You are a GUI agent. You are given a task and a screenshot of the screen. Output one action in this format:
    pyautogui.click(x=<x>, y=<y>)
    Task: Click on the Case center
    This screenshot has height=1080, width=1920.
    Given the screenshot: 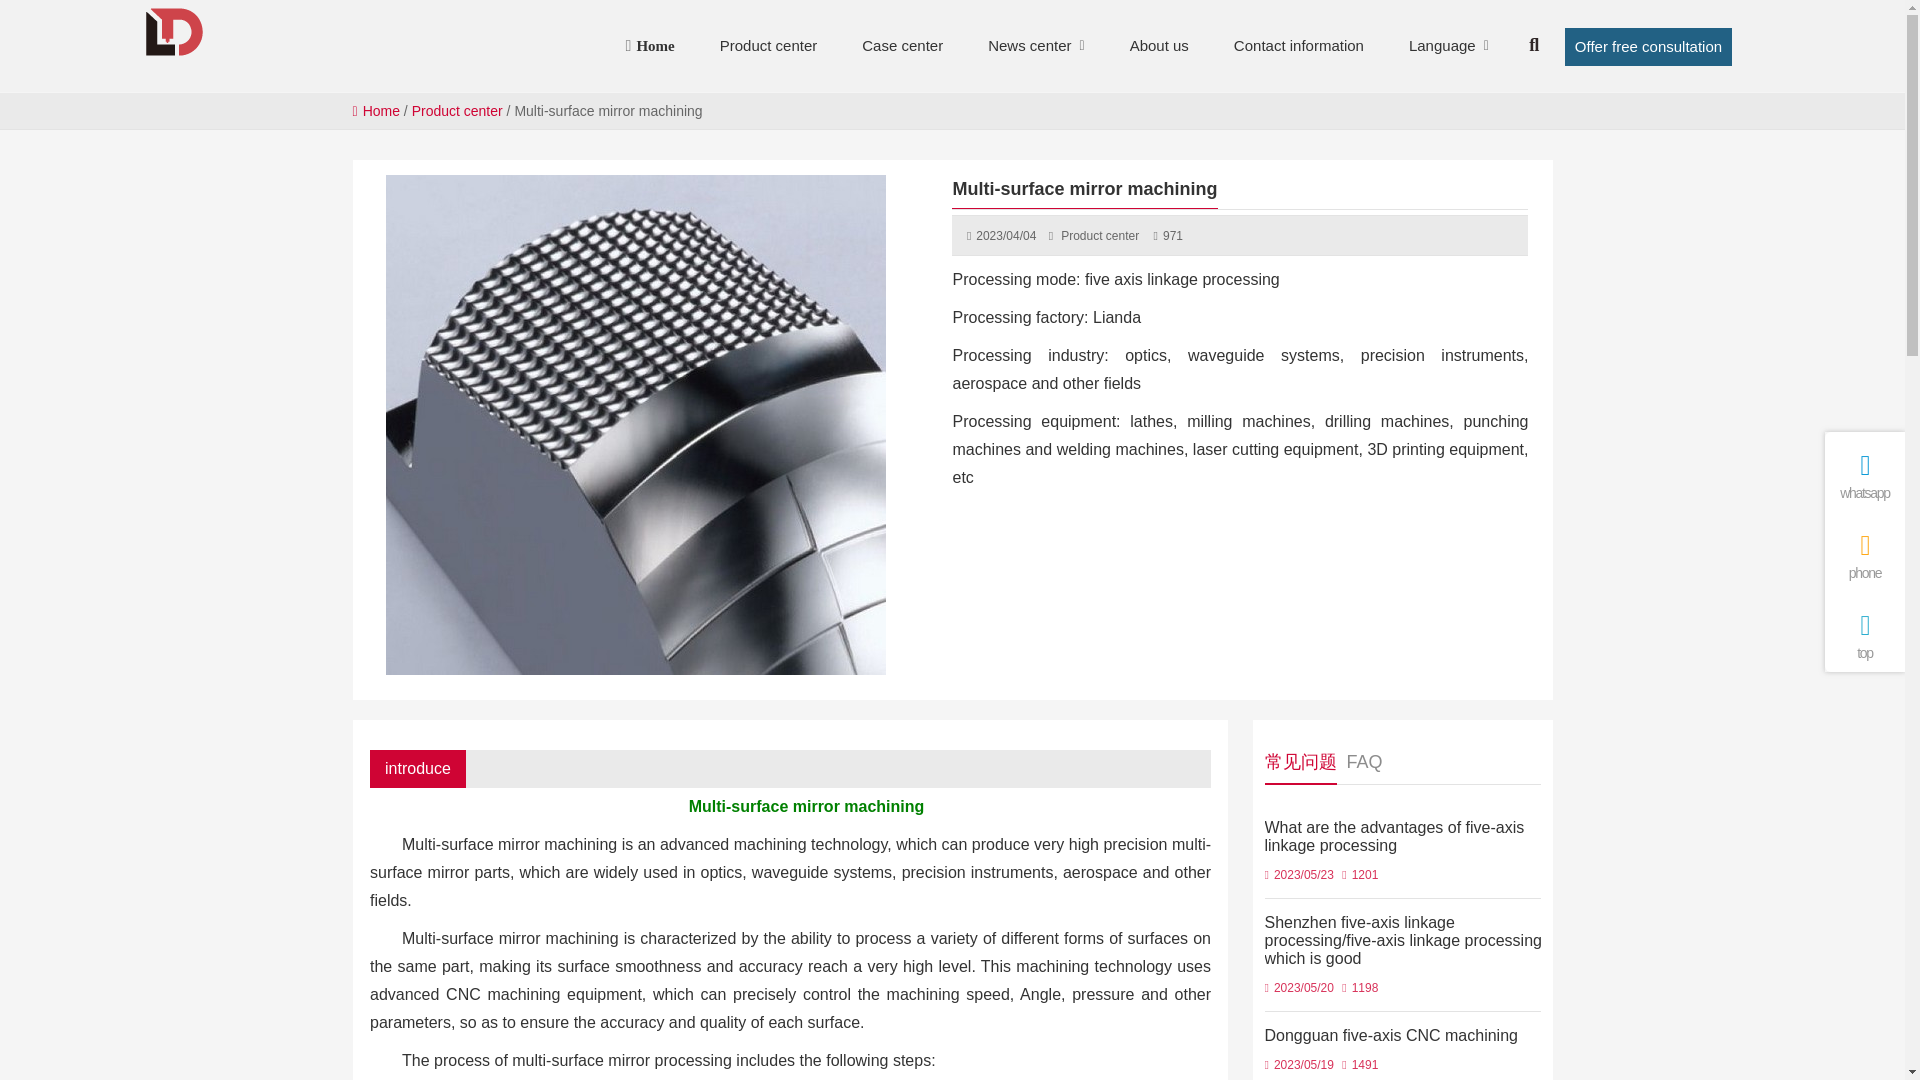 What is the action you would take?
    pyautogui.click(x=902, y=46)
    